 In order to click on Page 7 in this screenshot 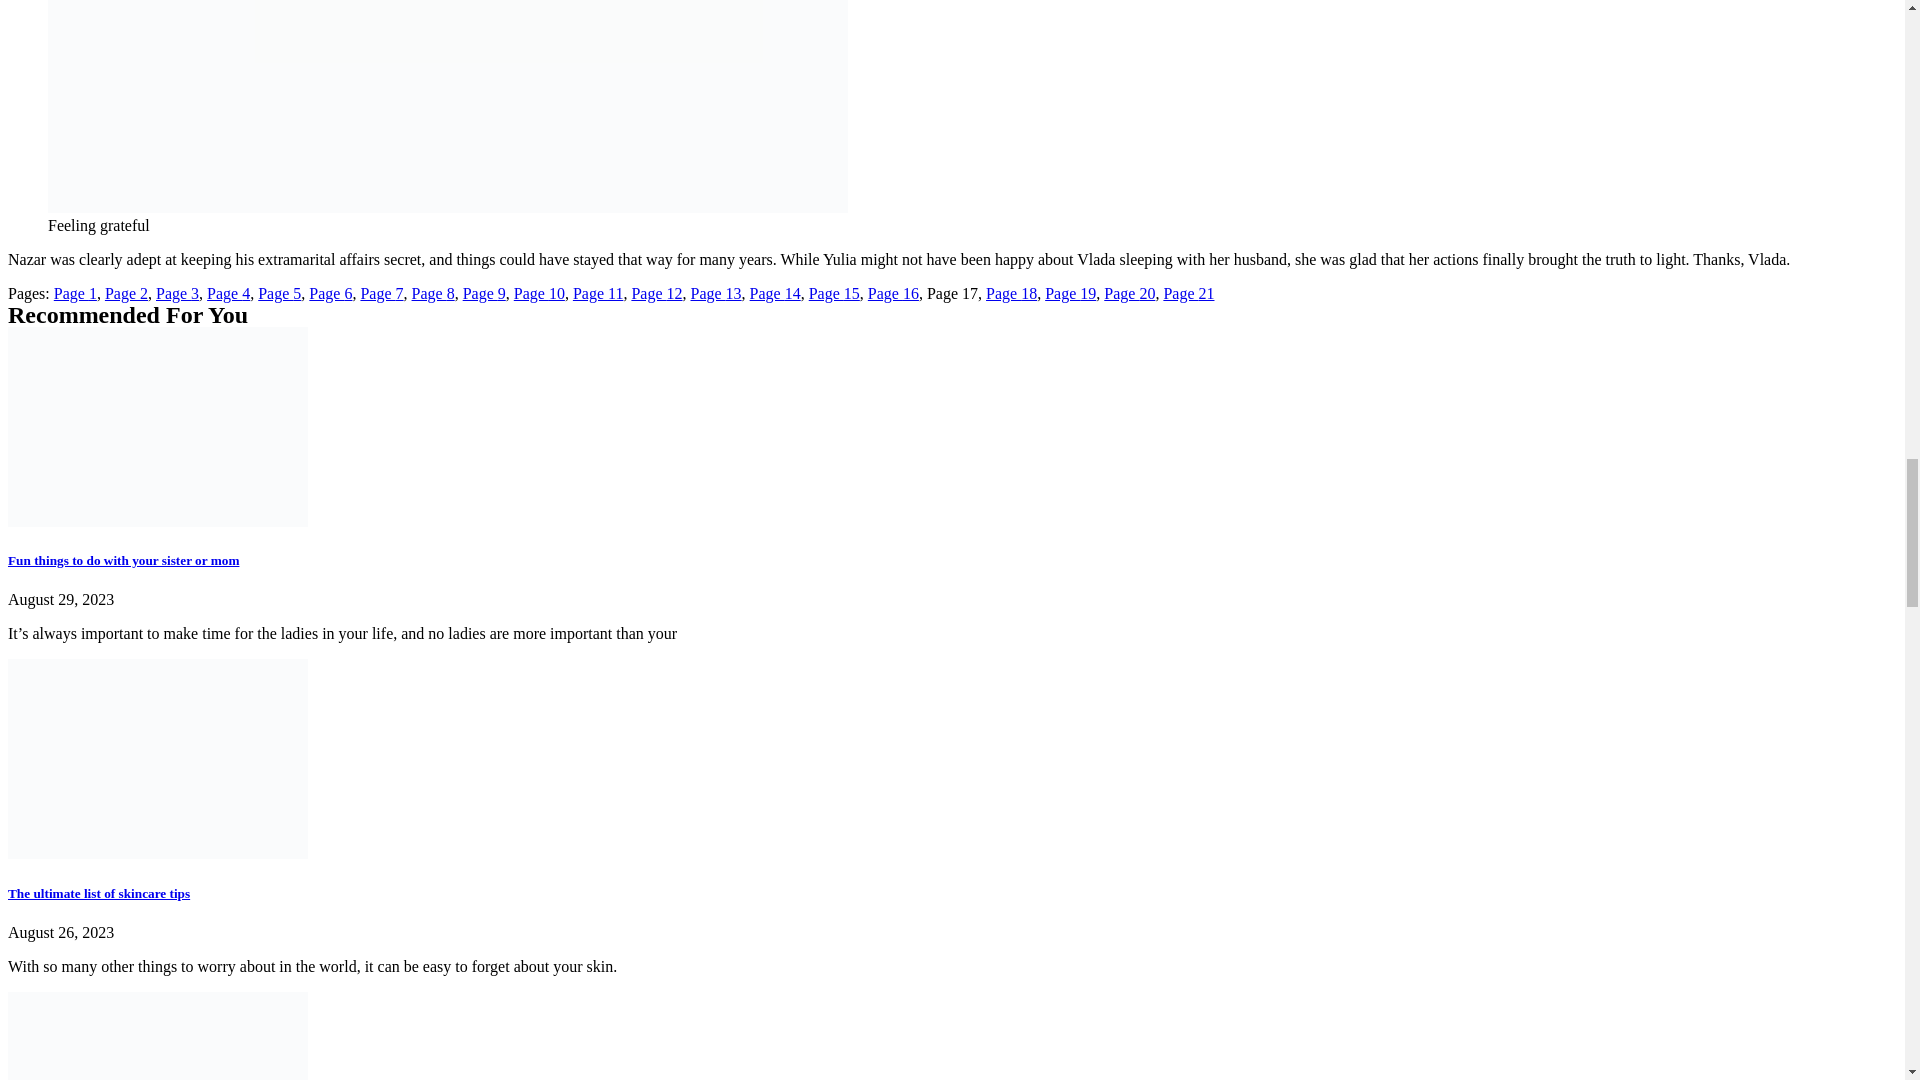, I will do `click(382, 294)`.